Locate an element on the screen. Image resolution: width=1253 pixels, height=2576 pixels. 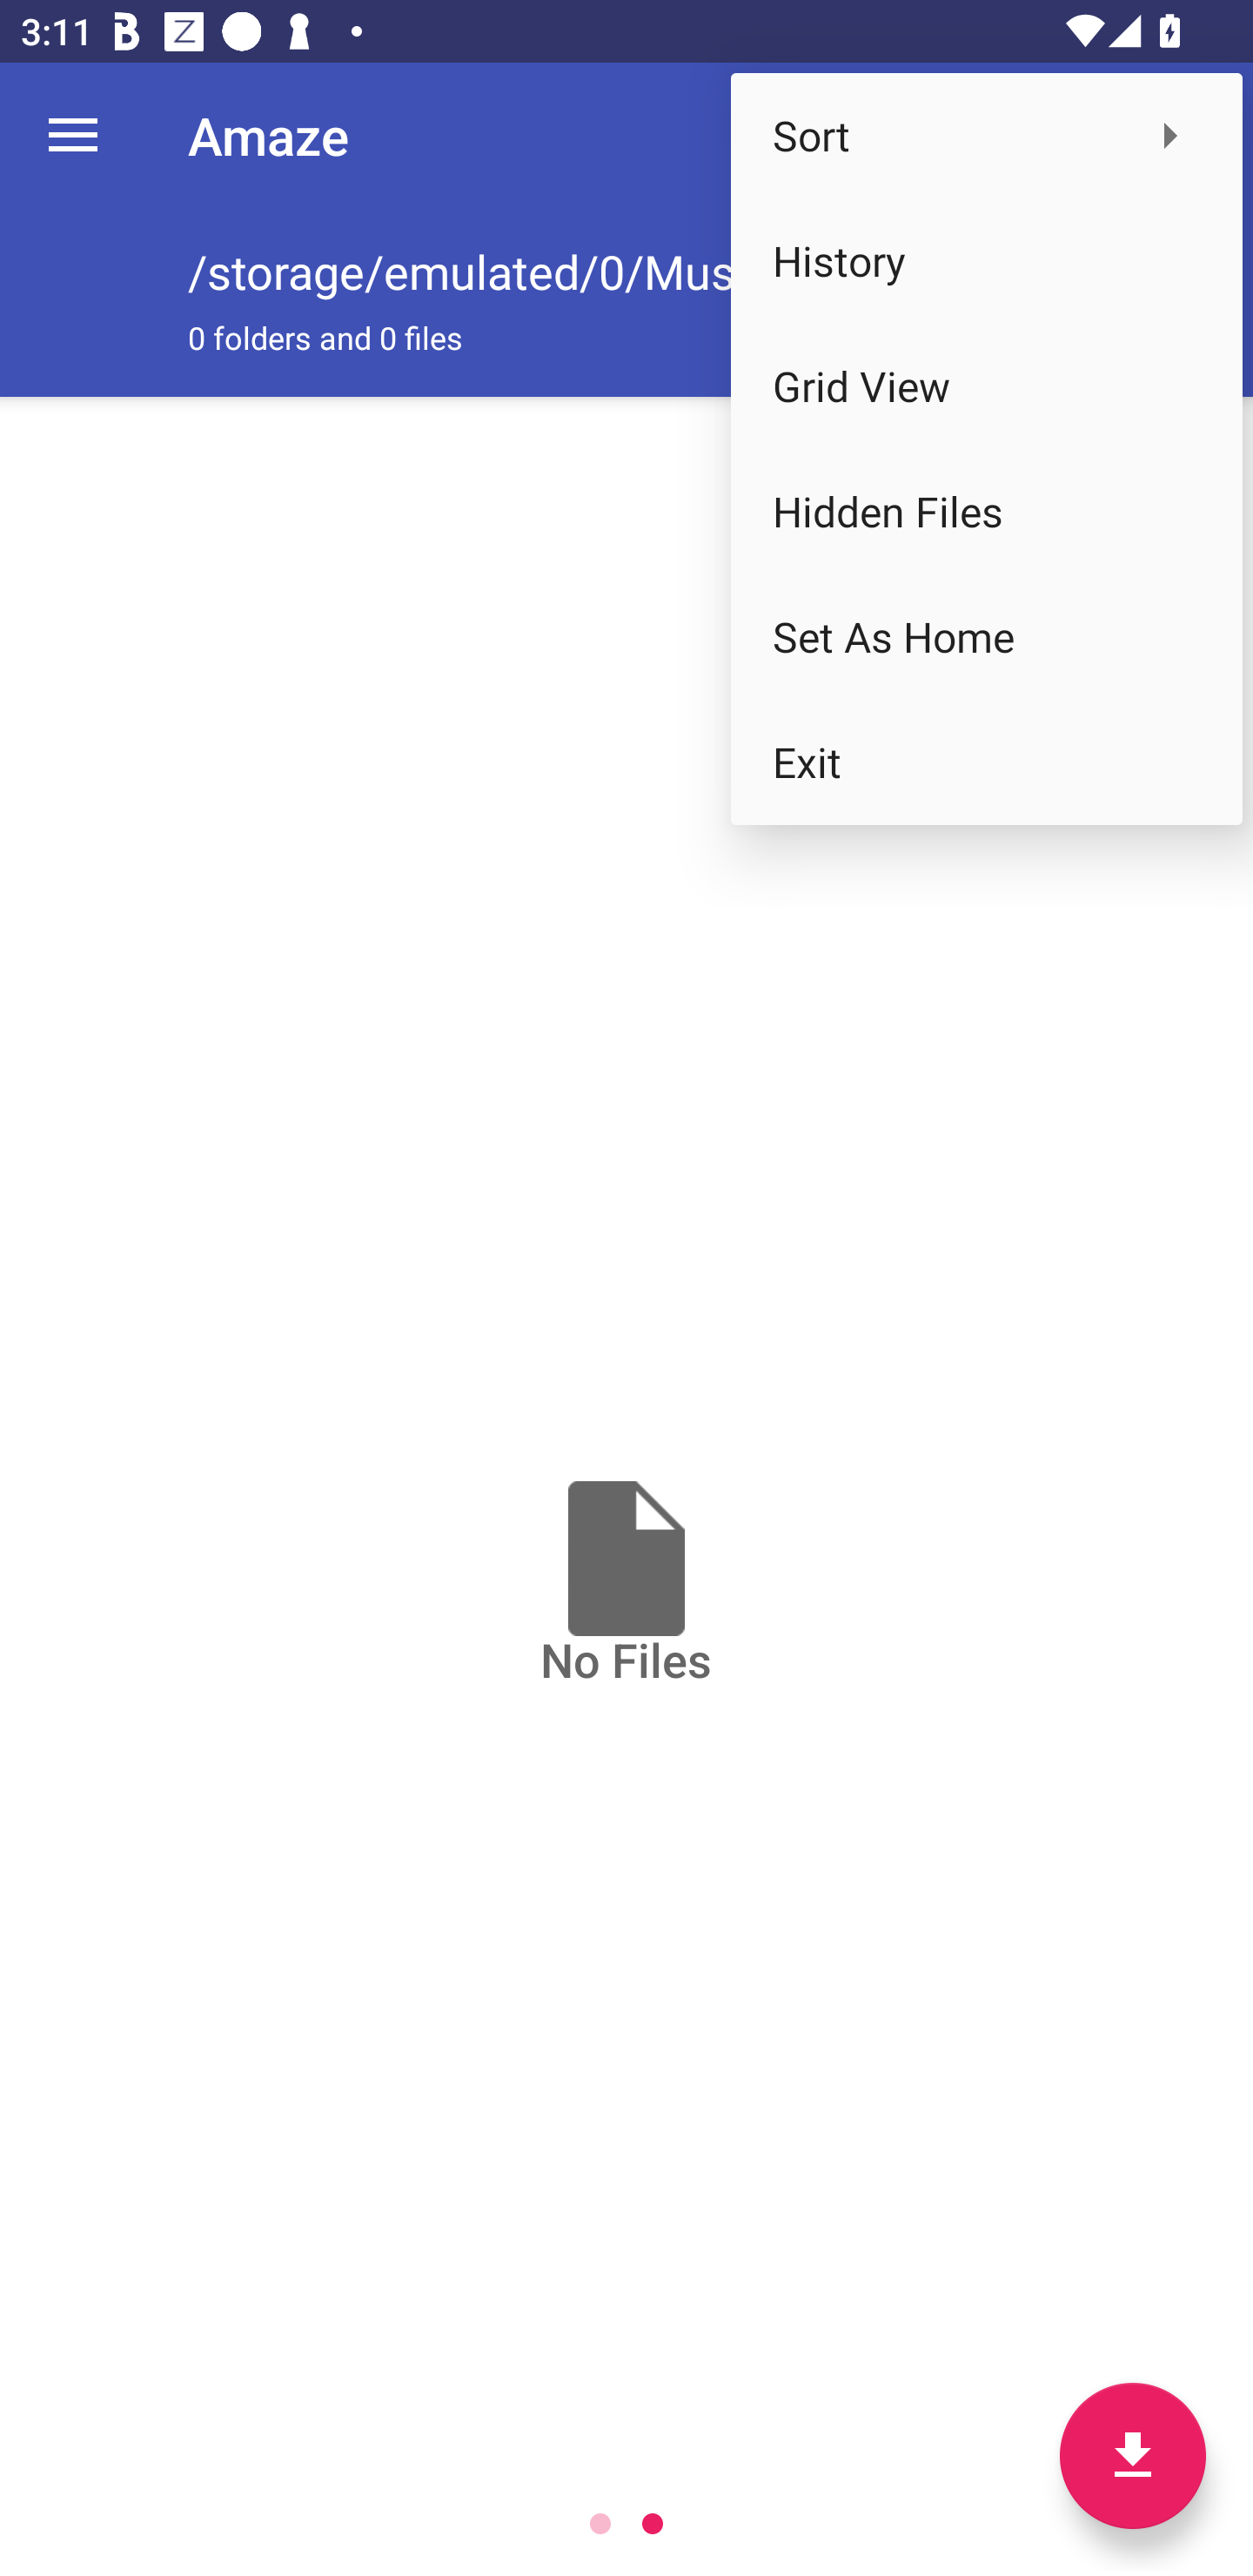
Set As Home is located at coordinates (987, 637).